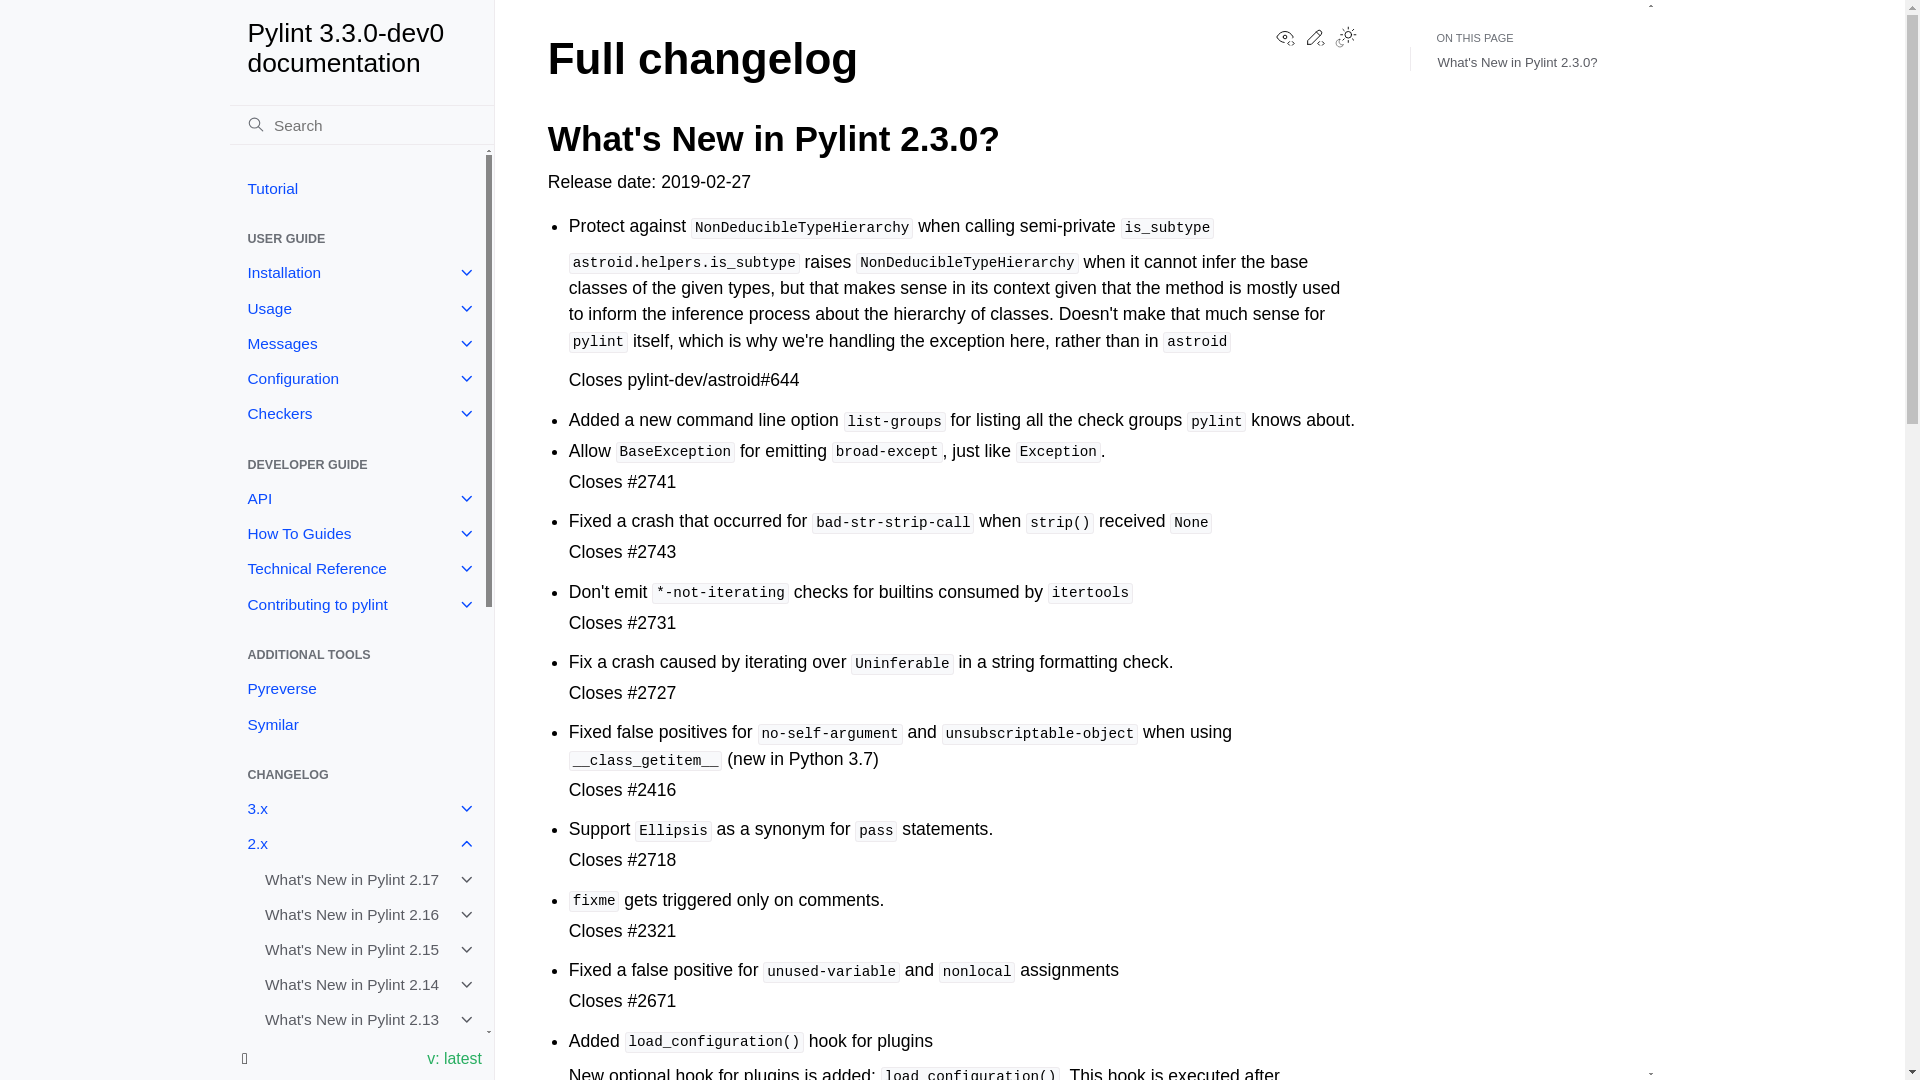  What do you see at coordinates (356, 272) in the screenshot?
I see `Installation` at bounding box center [356, 272].